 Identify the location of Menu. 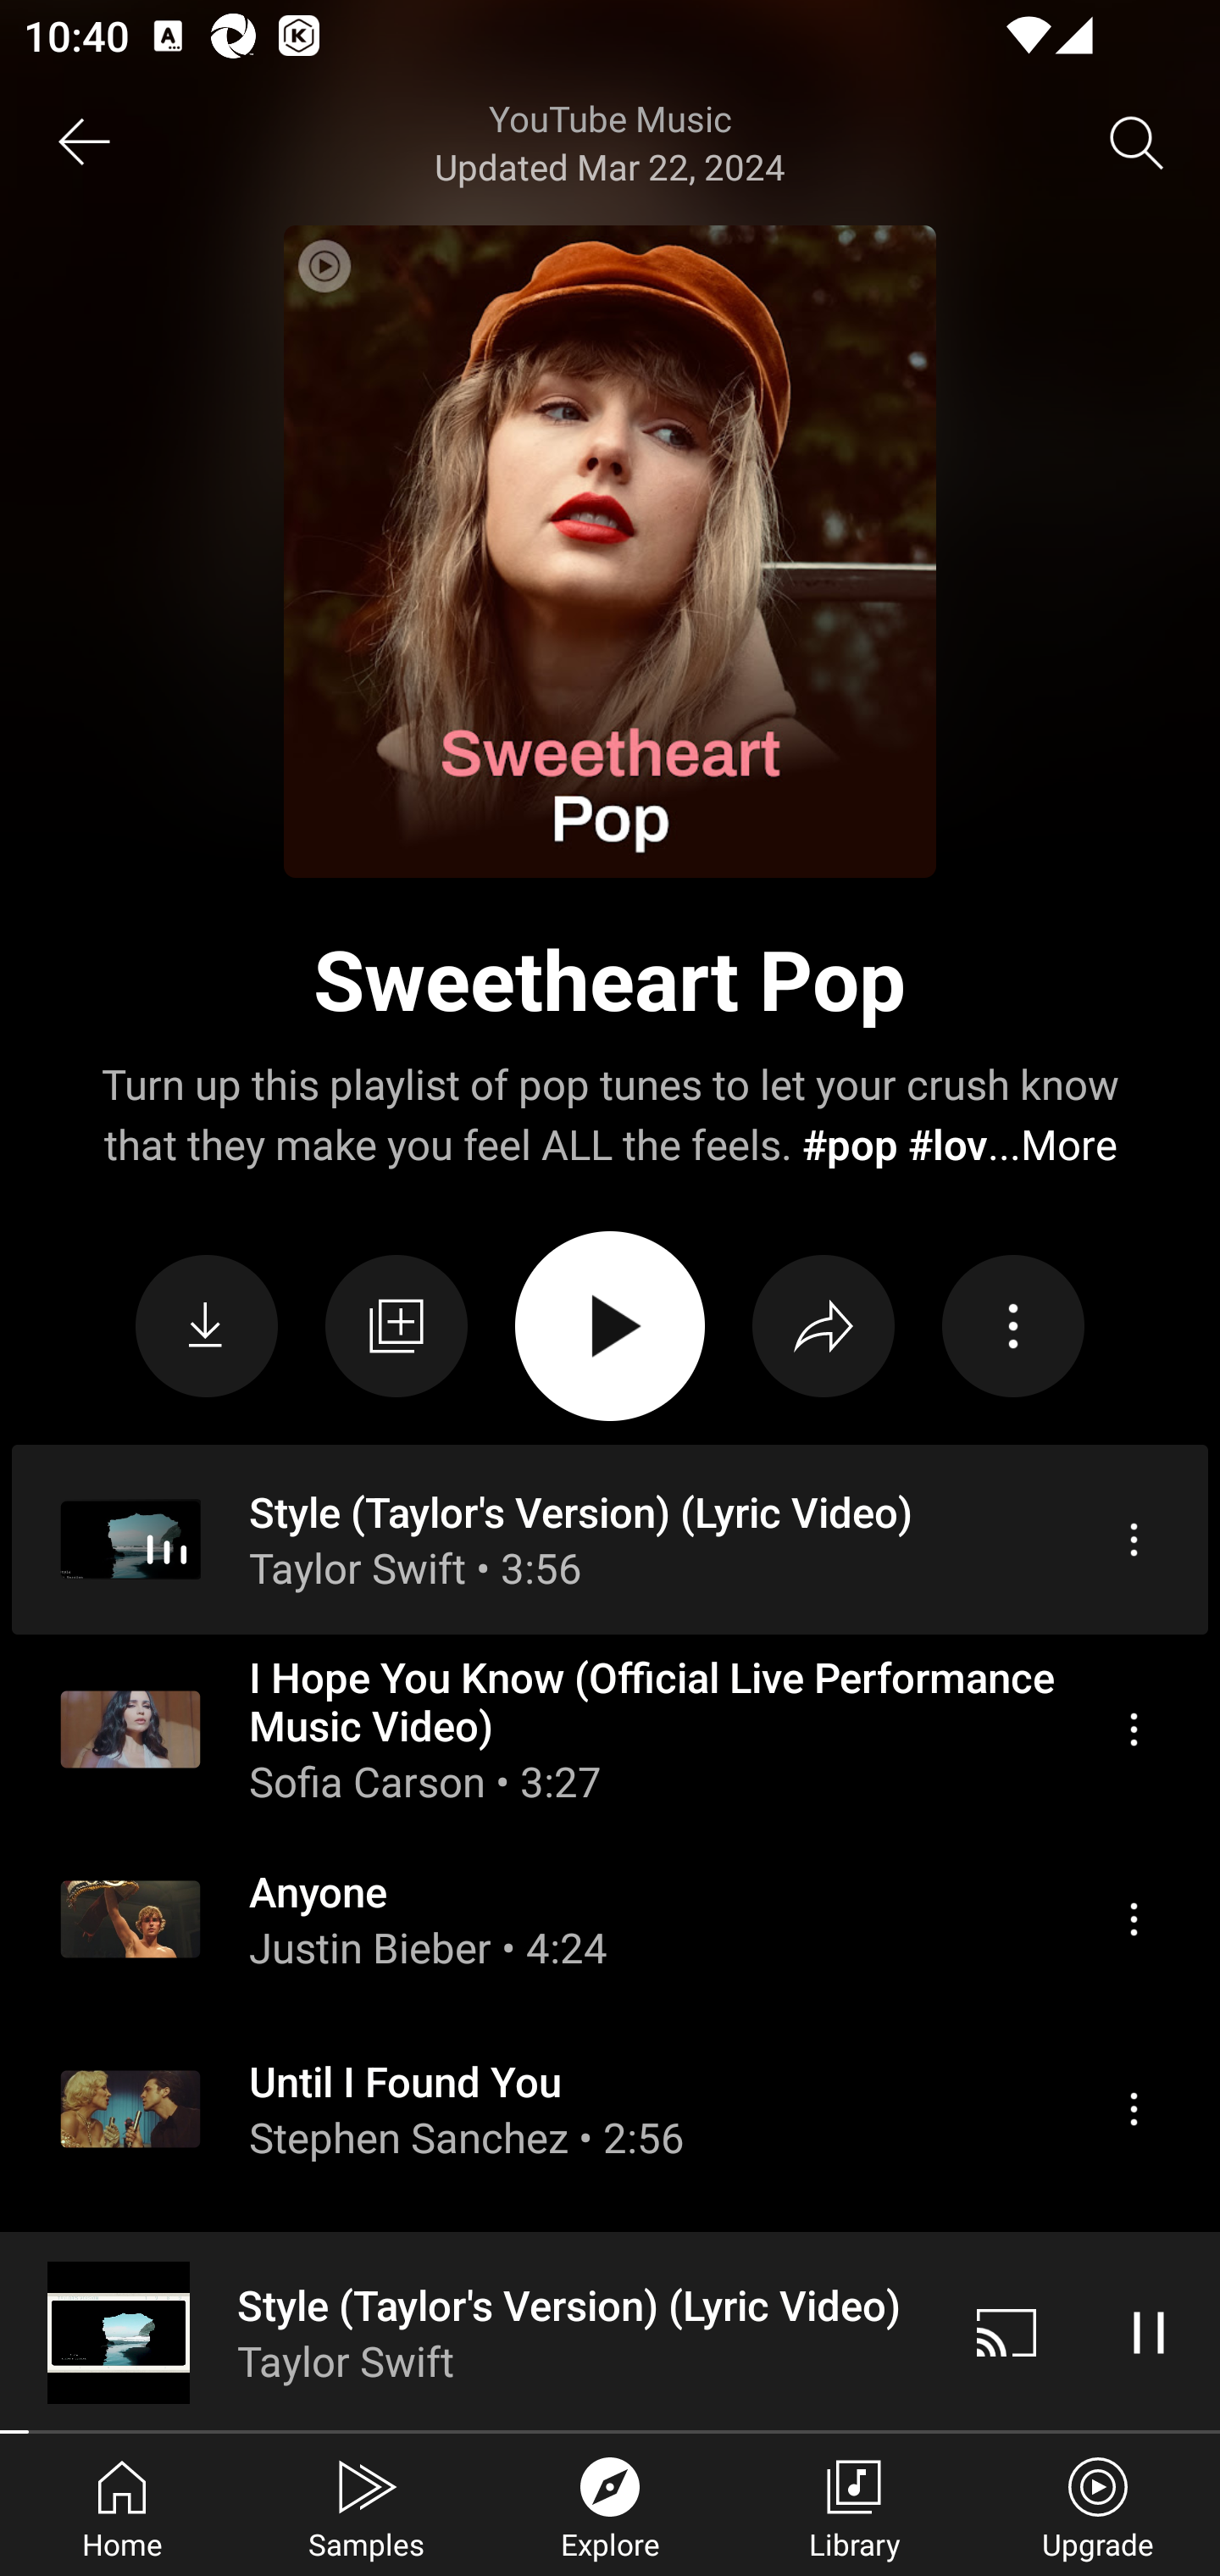
(1134, 1728).